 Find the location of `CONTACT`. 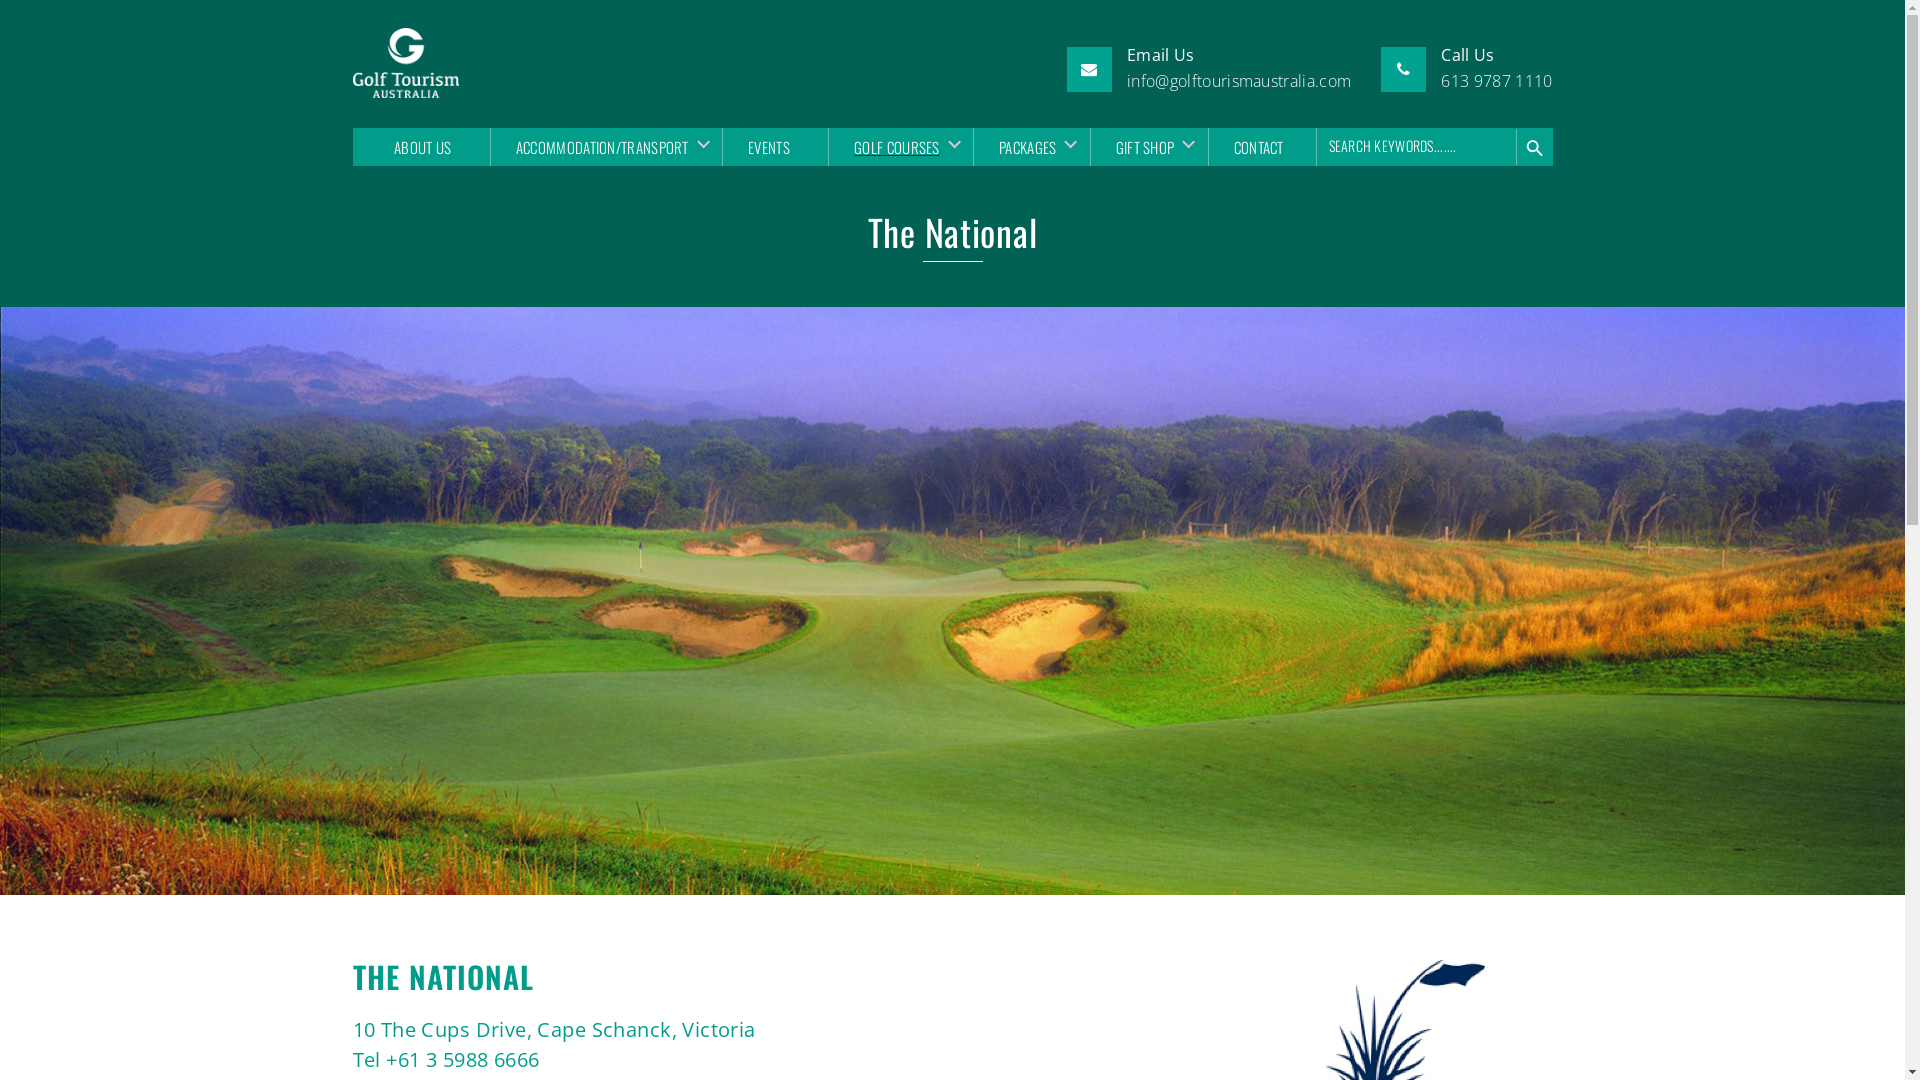

CONTACT is located at coordinates (1258, 147).